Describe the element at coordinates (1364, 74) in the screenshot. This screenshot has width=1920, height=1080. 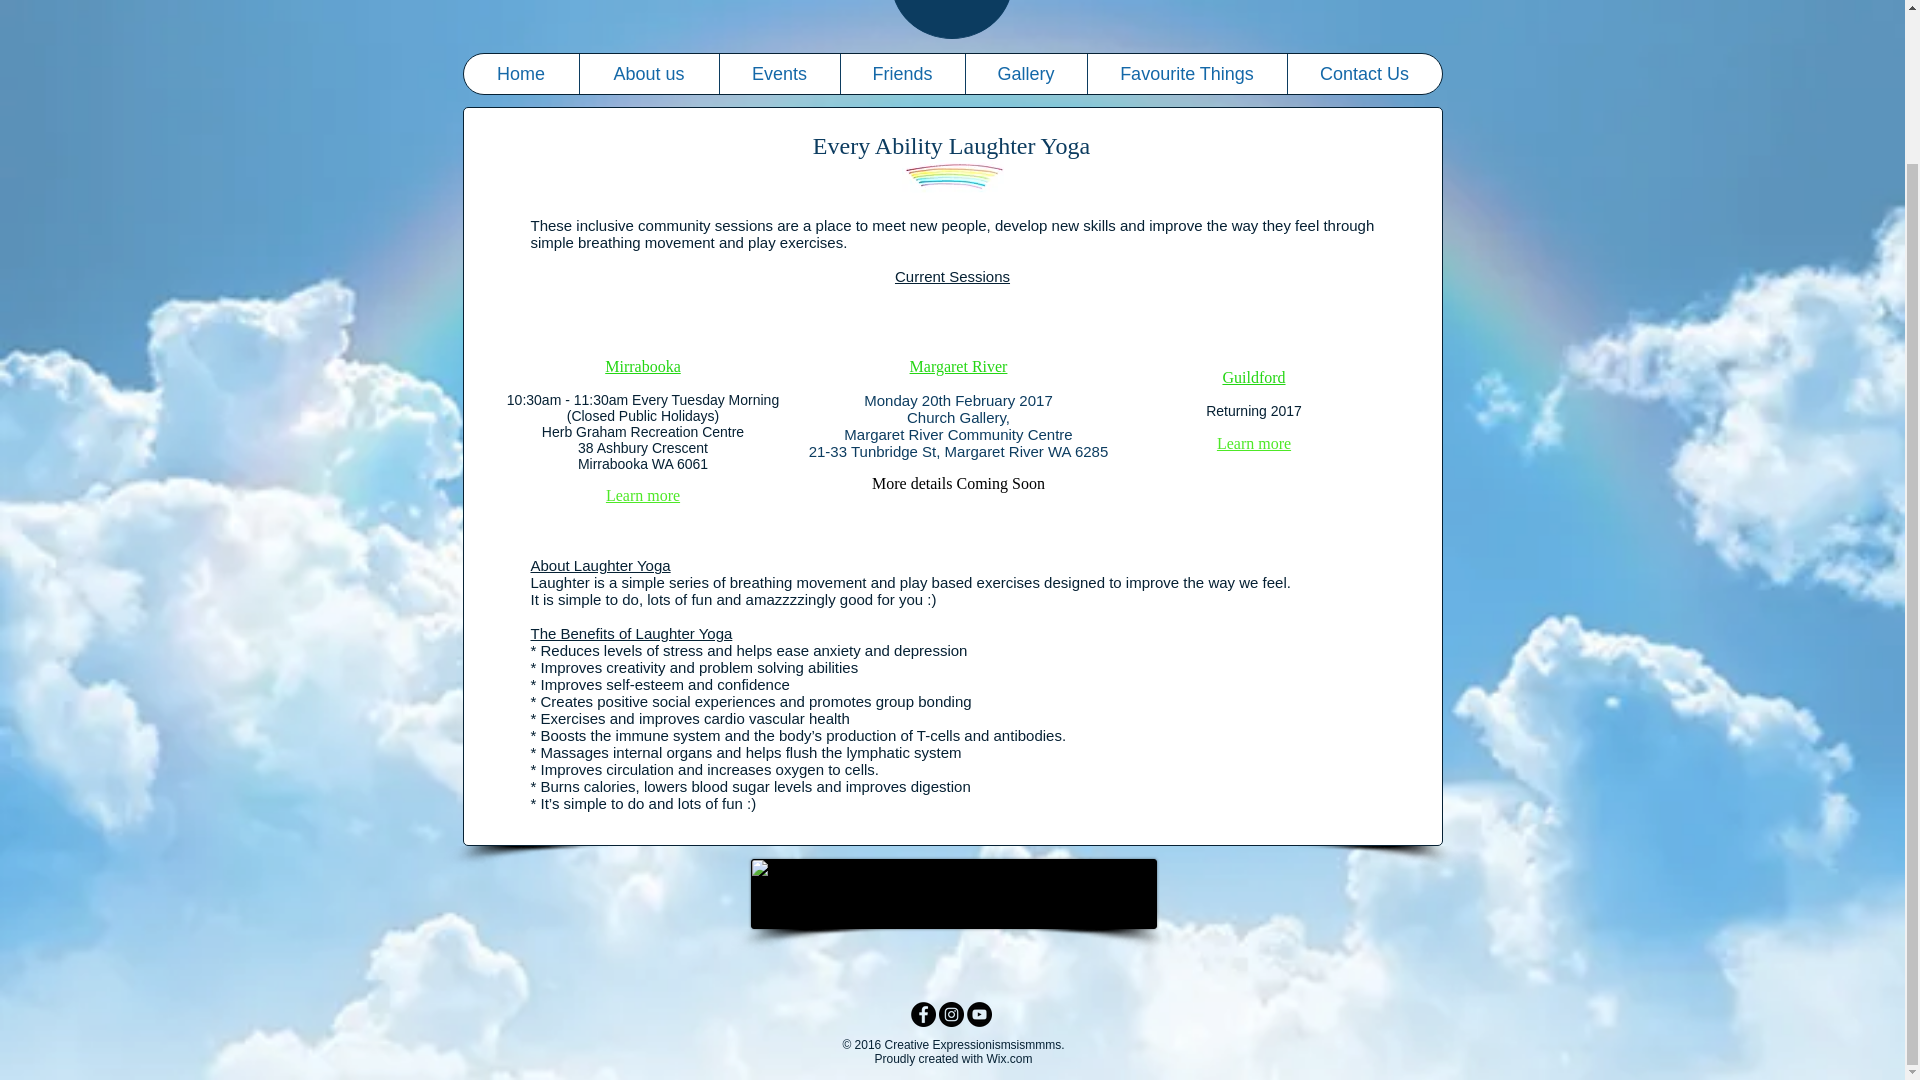
I see `Contact Us` at that location.